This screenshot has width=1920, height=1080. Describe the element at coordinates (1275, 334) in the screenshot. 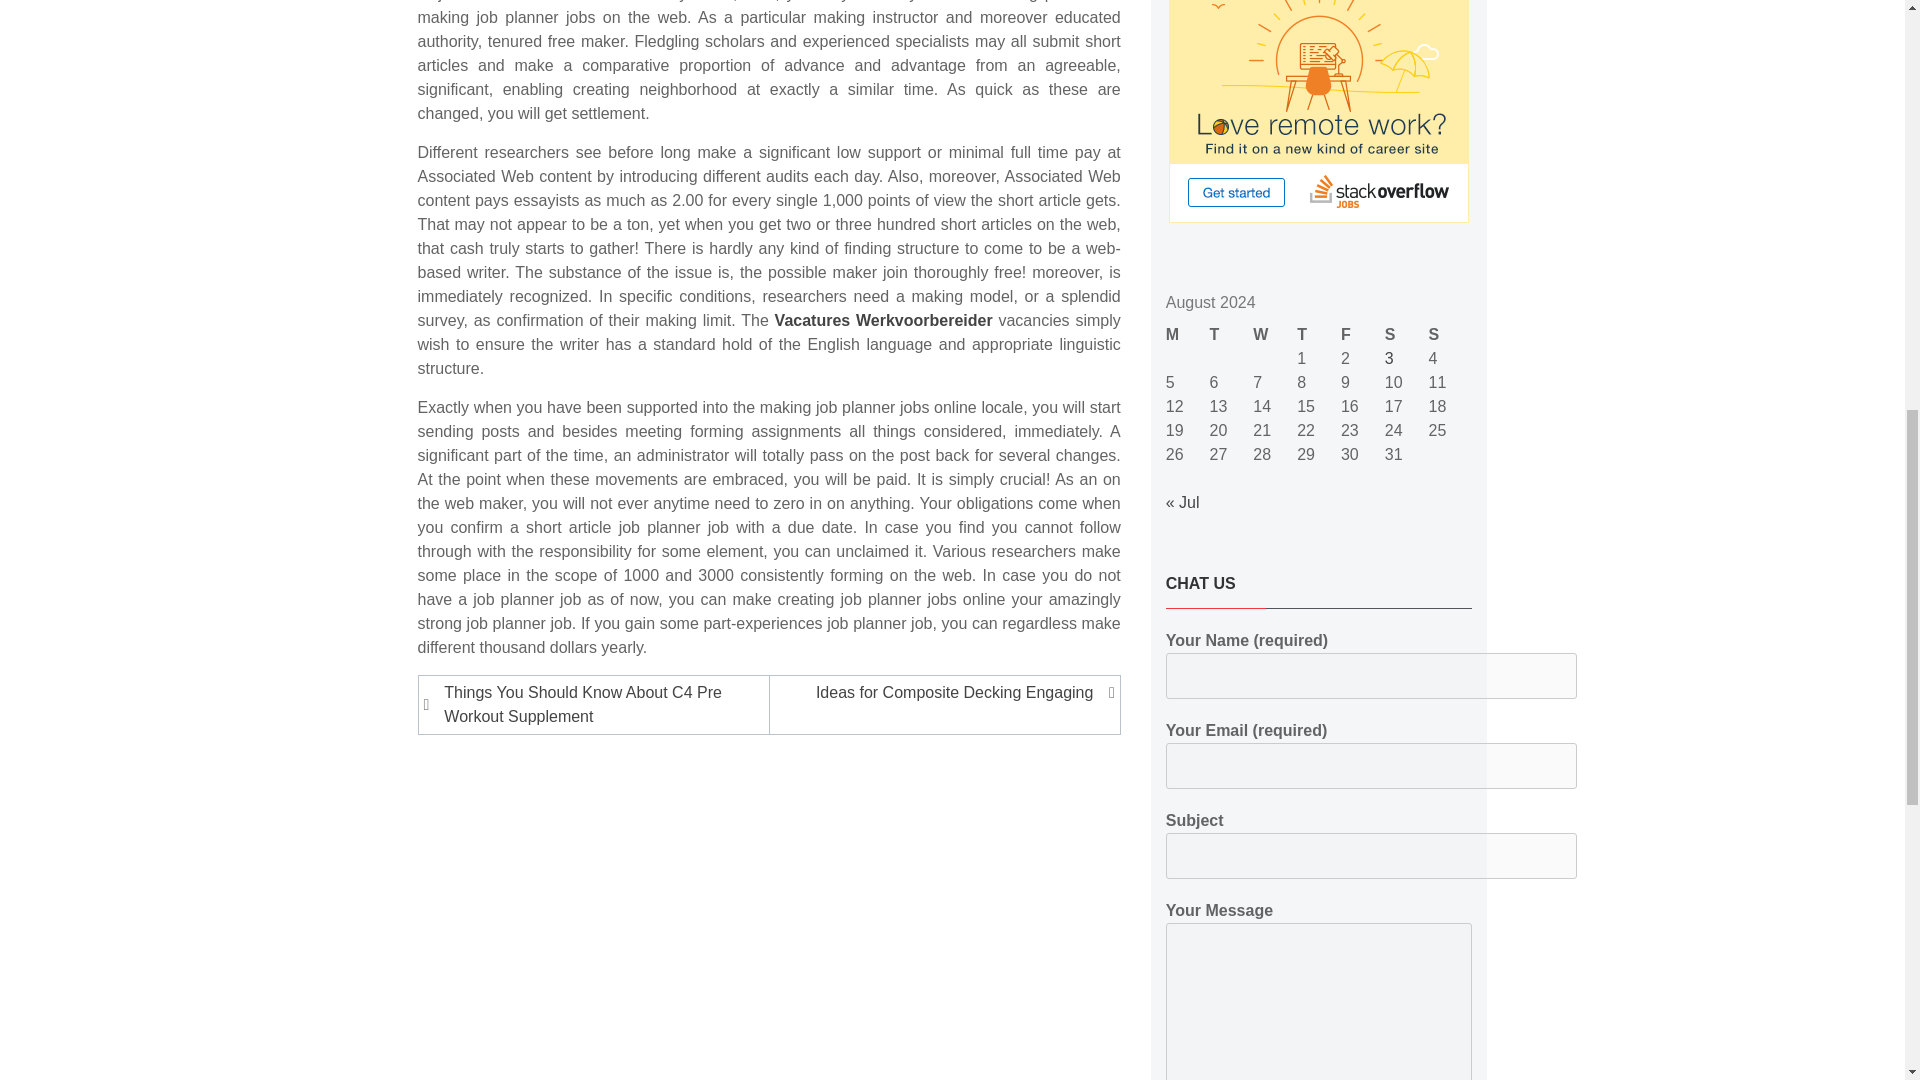

I see `Wednesday` at that location.